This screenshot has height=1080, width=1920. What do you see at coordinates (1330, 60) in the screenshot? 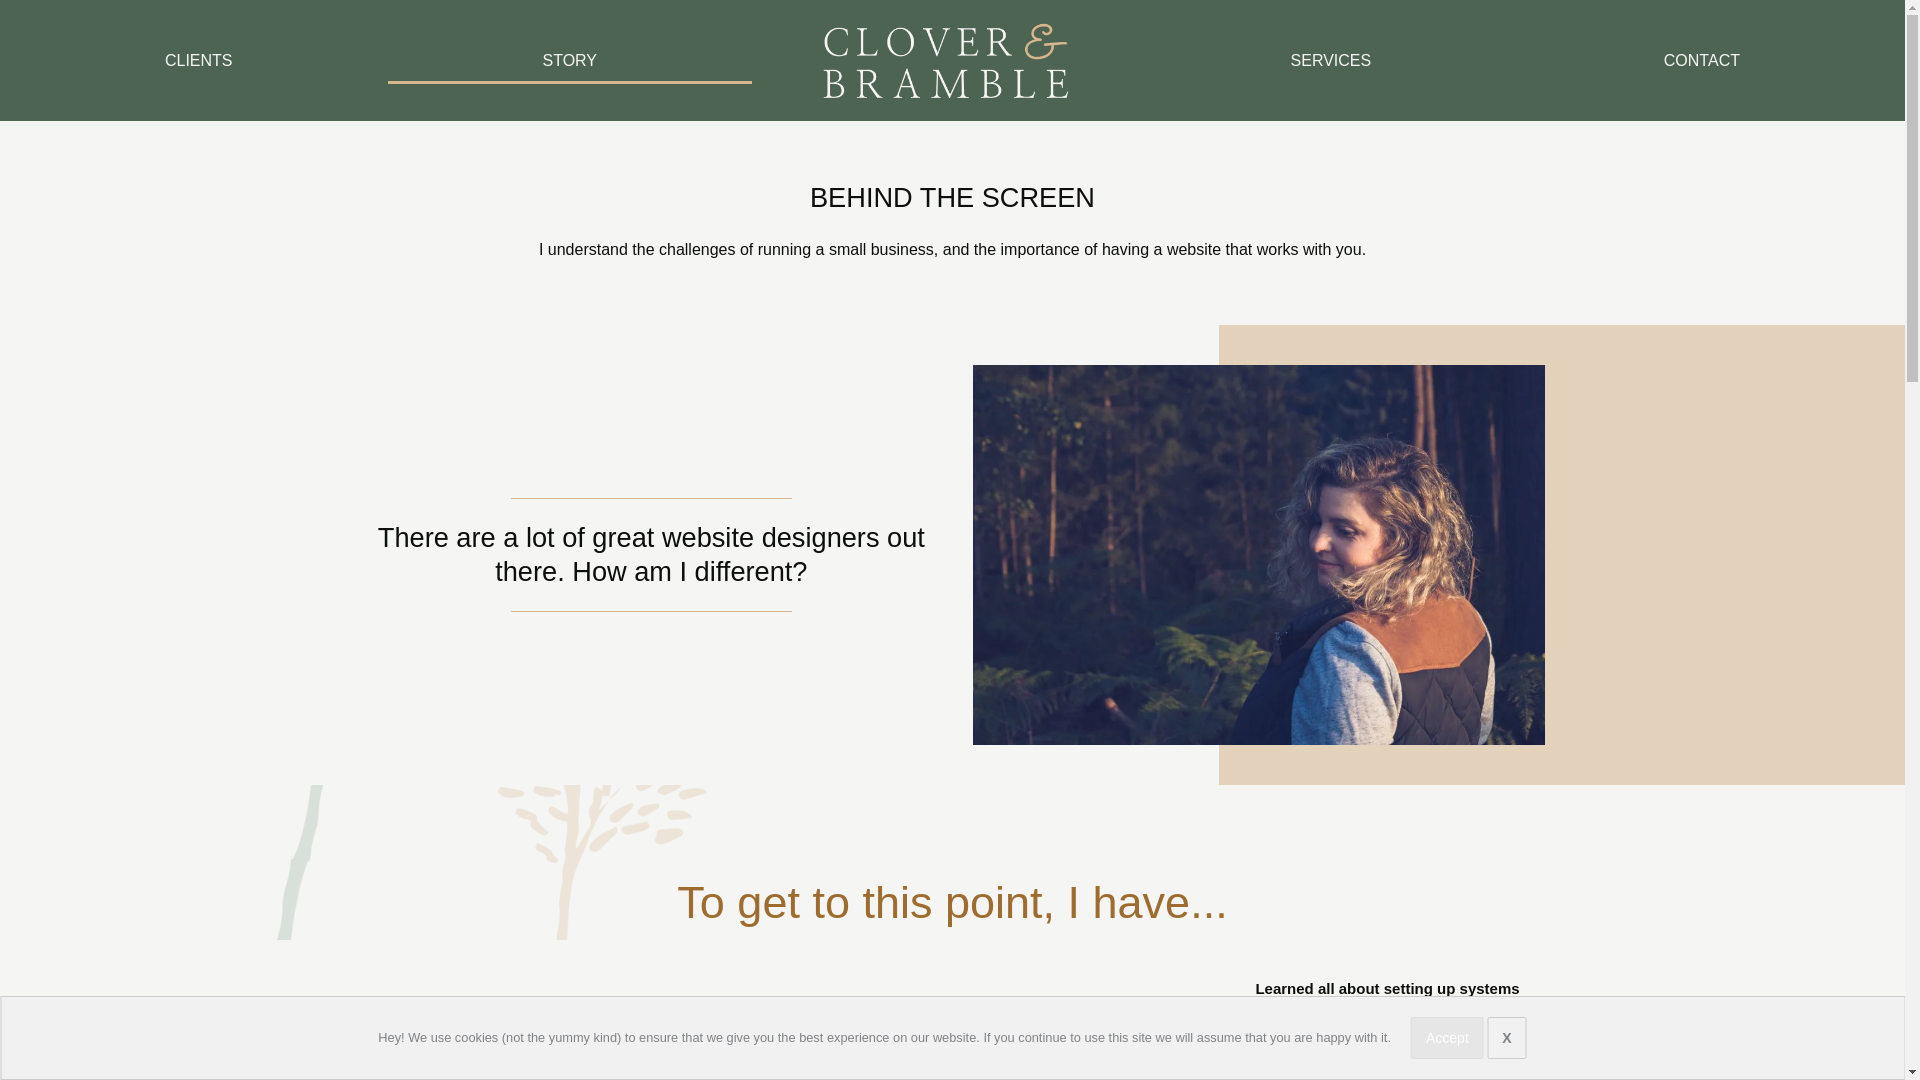
I see `SERVICES` at bounding box center [1330, 60].